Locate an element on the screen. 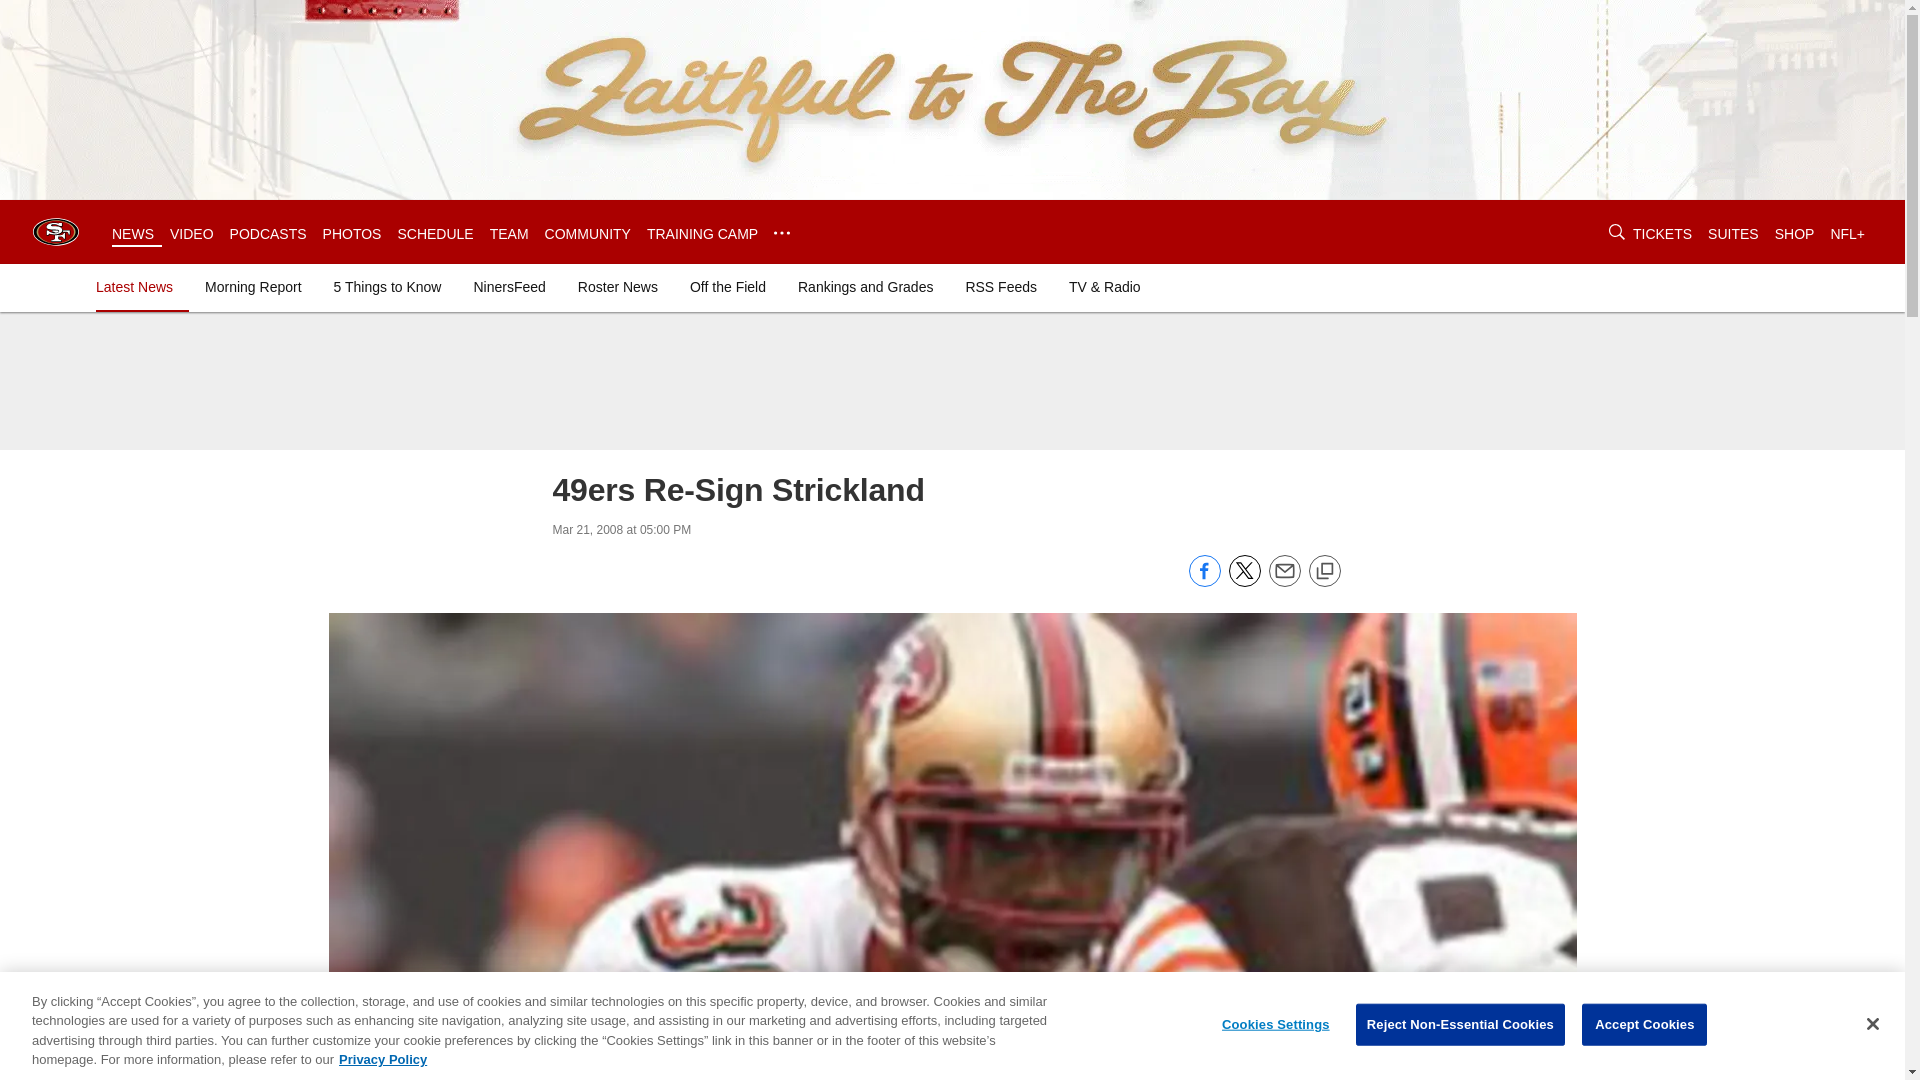  VIDEO is located at coordinates (192, 233).